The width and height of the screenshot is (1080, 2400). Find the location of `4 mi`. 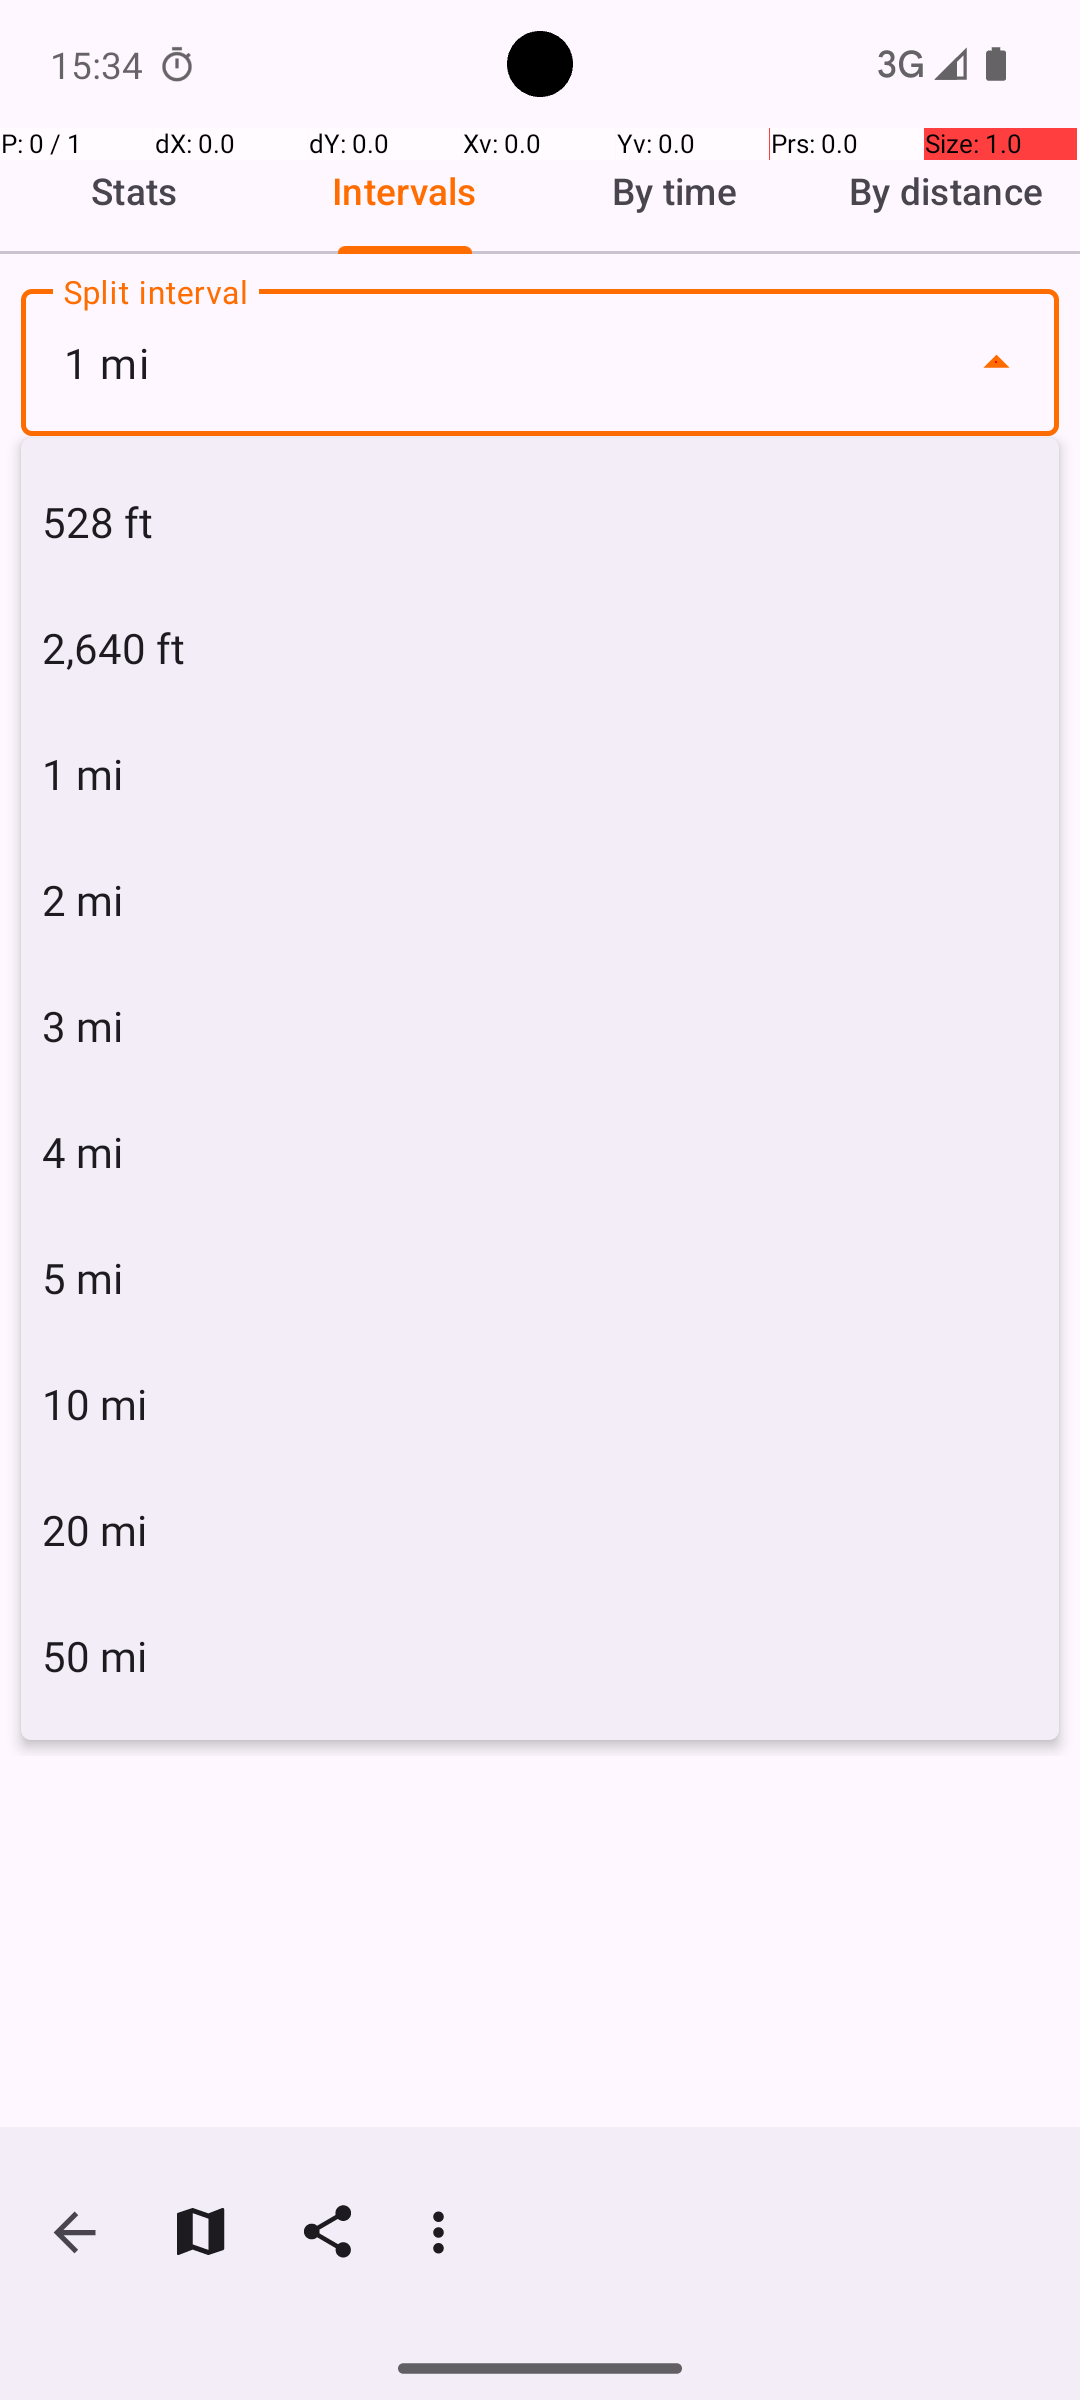

4 mi is located at coordinates (540, 1152).